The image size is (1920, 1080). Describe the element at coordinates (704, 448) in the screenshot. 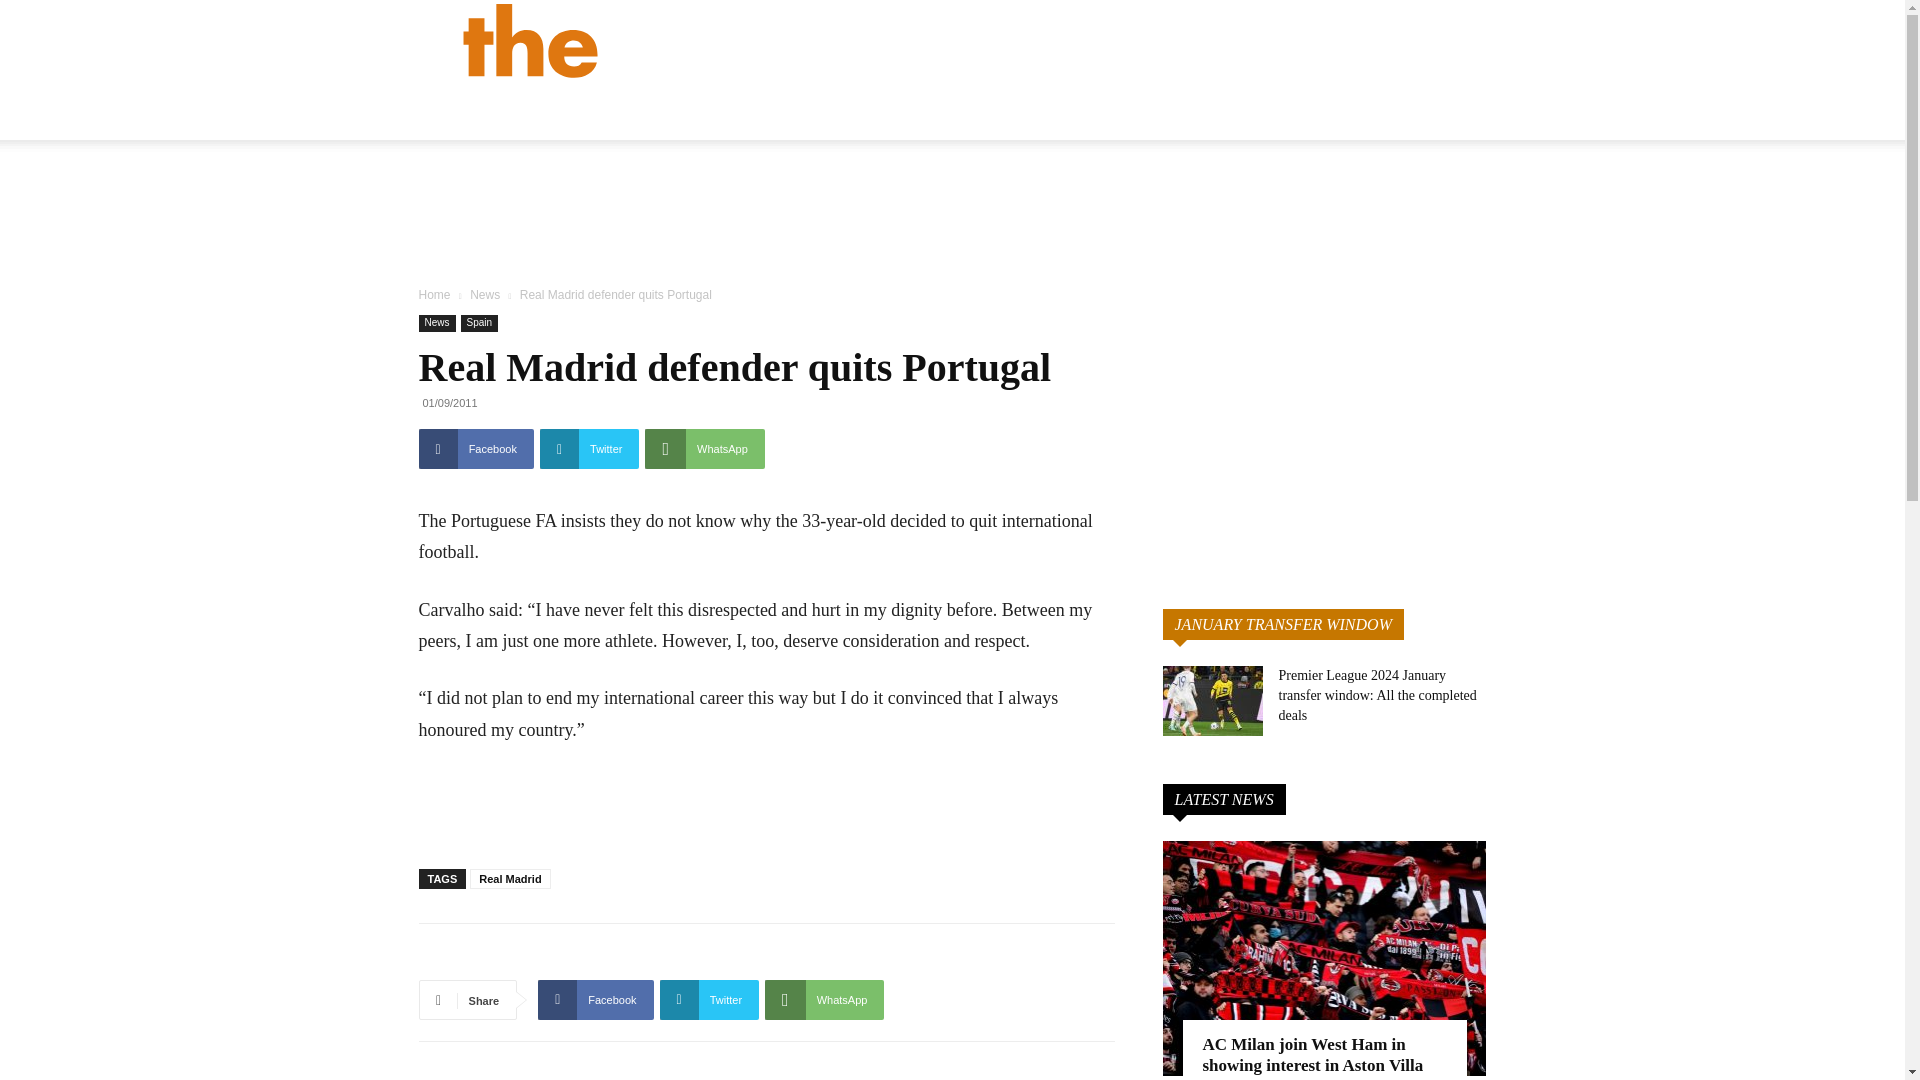

I see `WhatsApp` at that location.